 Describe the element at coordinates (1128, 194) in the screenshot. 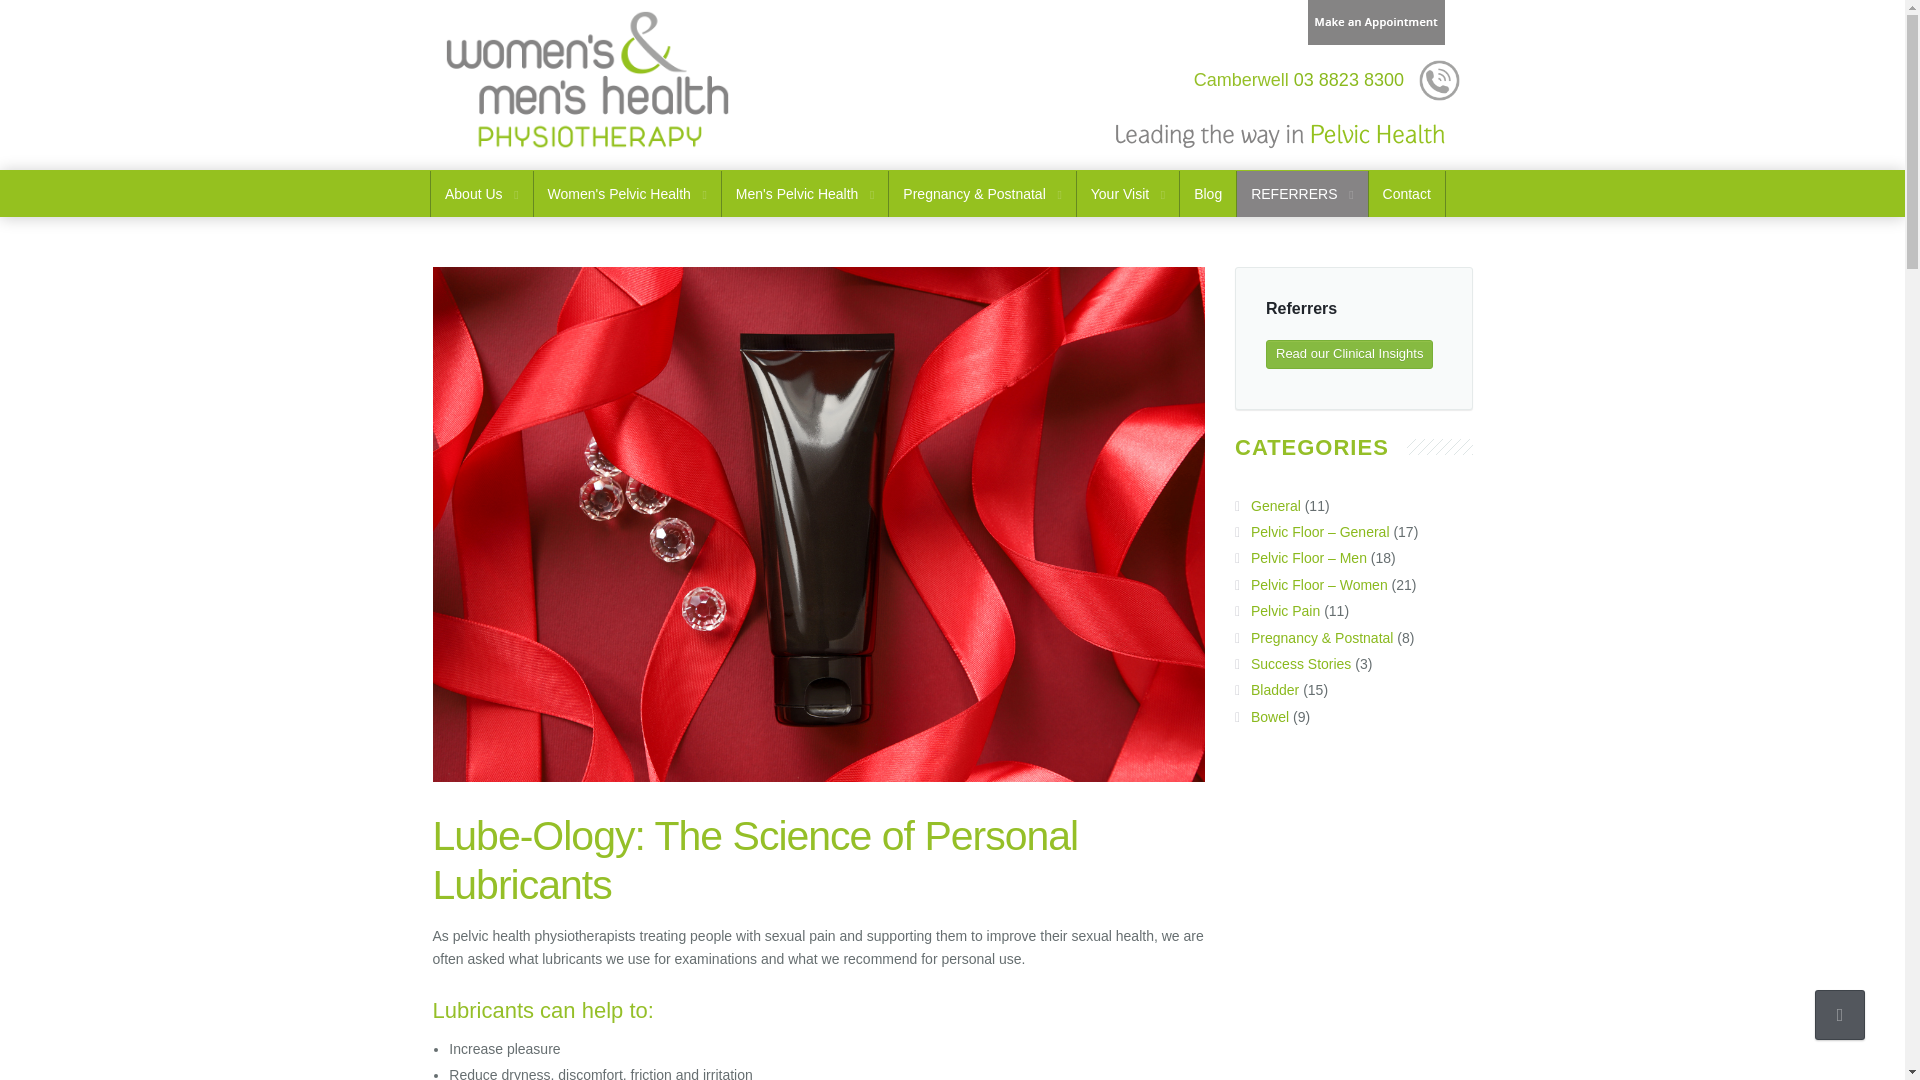

I see `Your Visit` at that location.